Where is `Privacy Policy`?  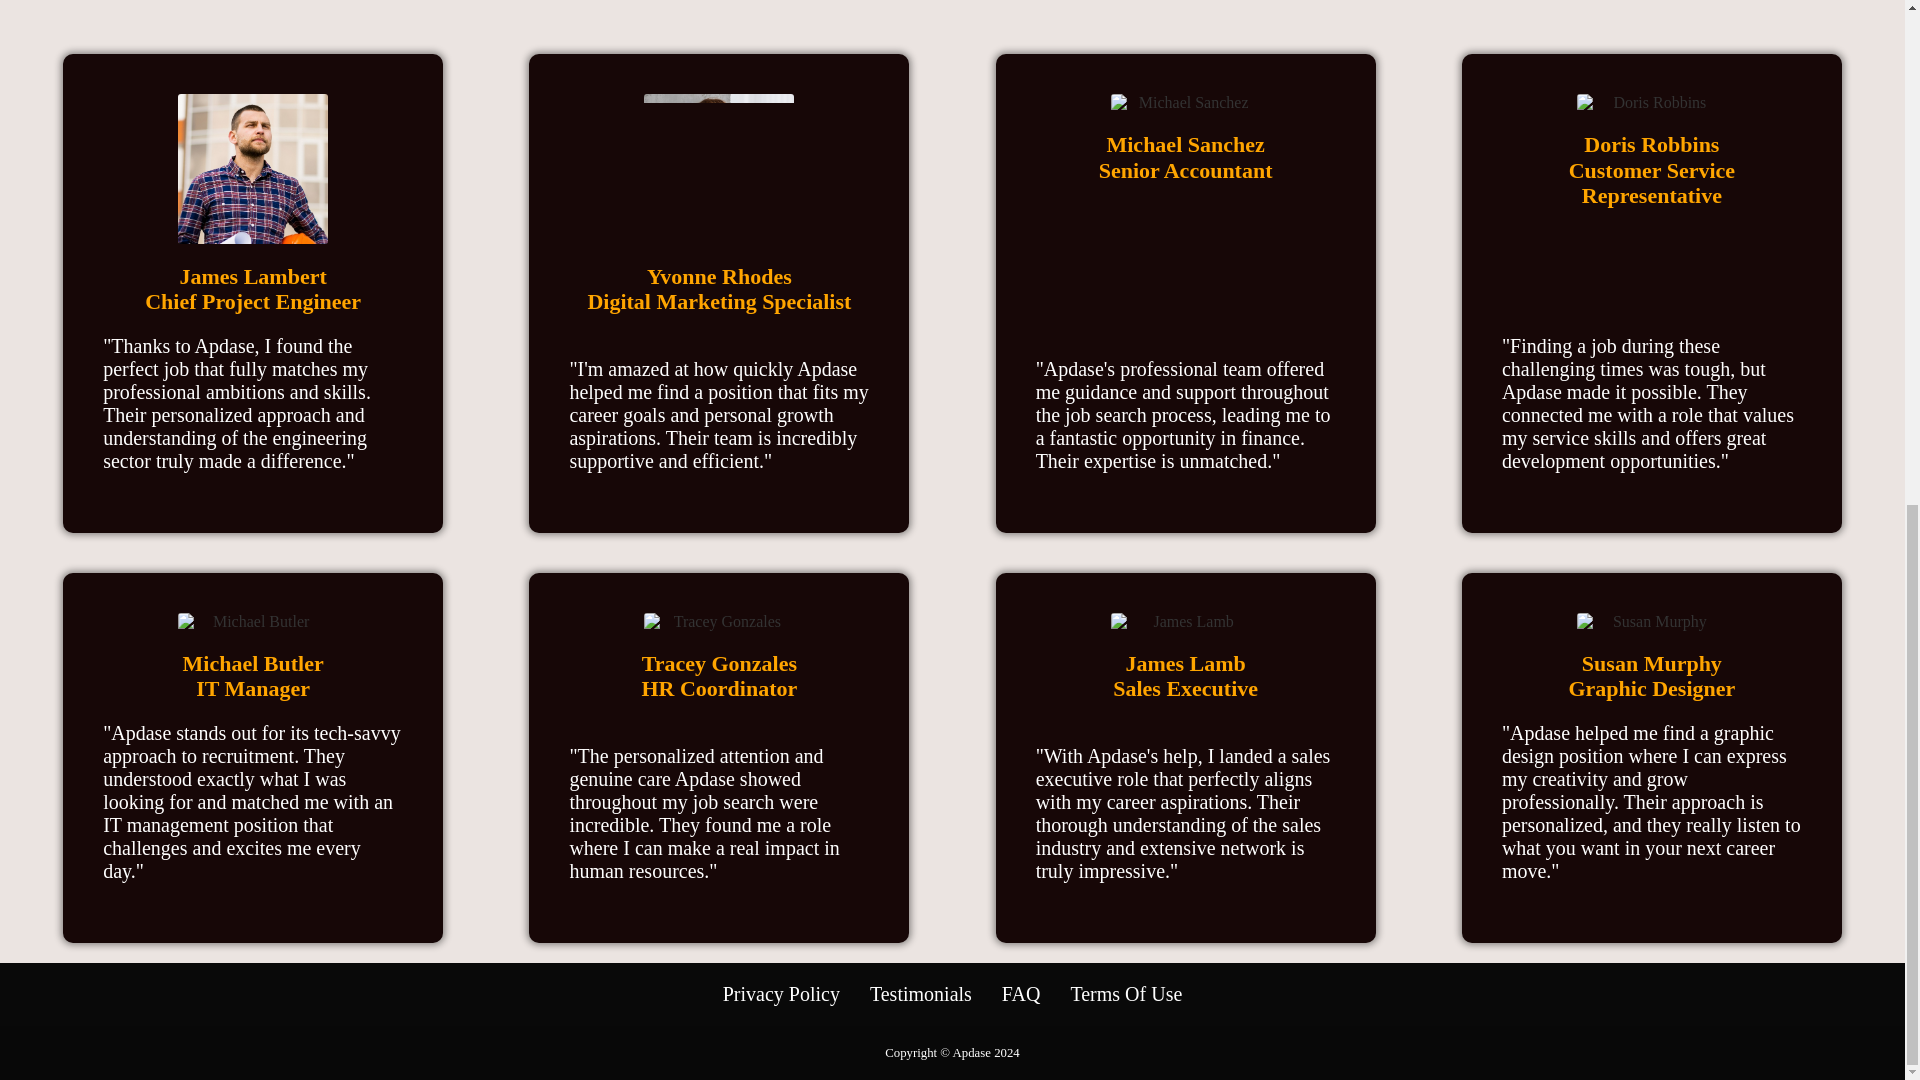 Privacy Policy is located at coordinates (782, 994).